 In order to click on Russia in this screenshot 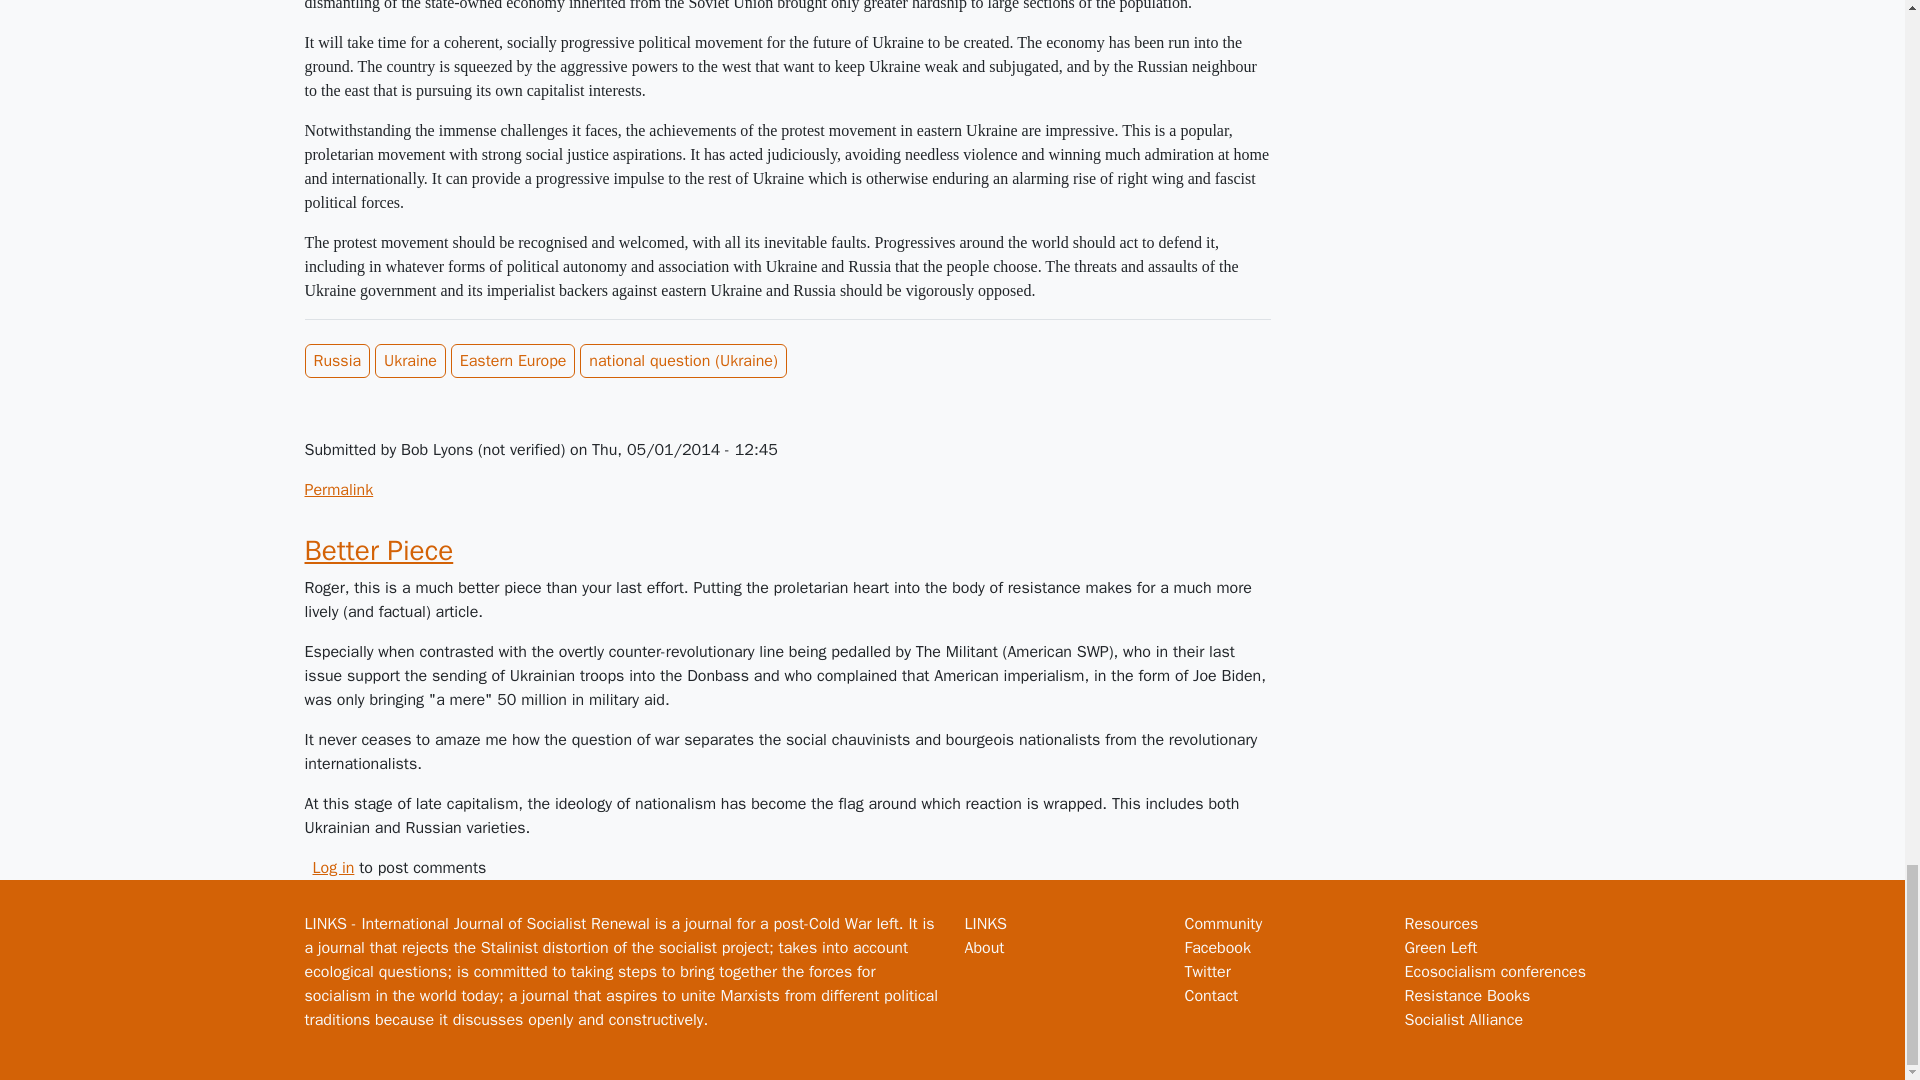, I will do `click(336, 361)`.